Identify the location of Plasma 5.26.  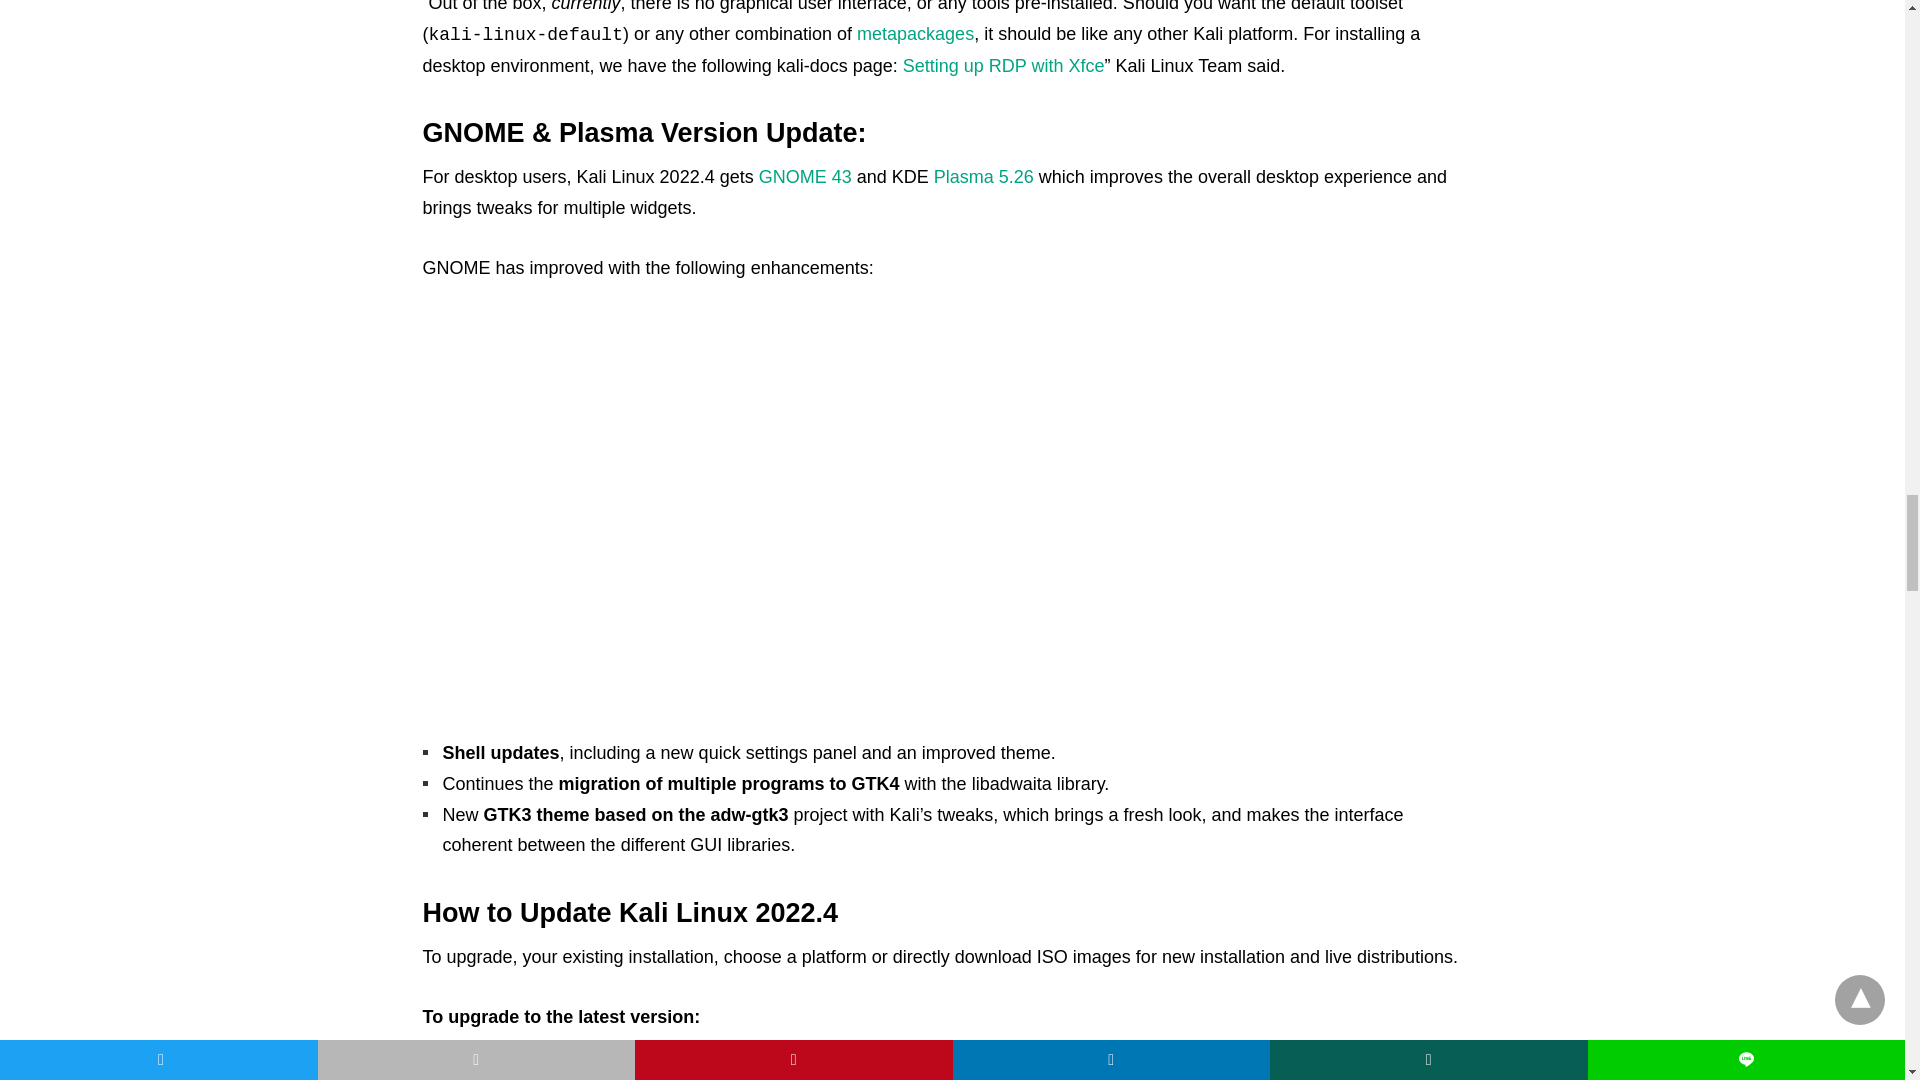
(984, 176).